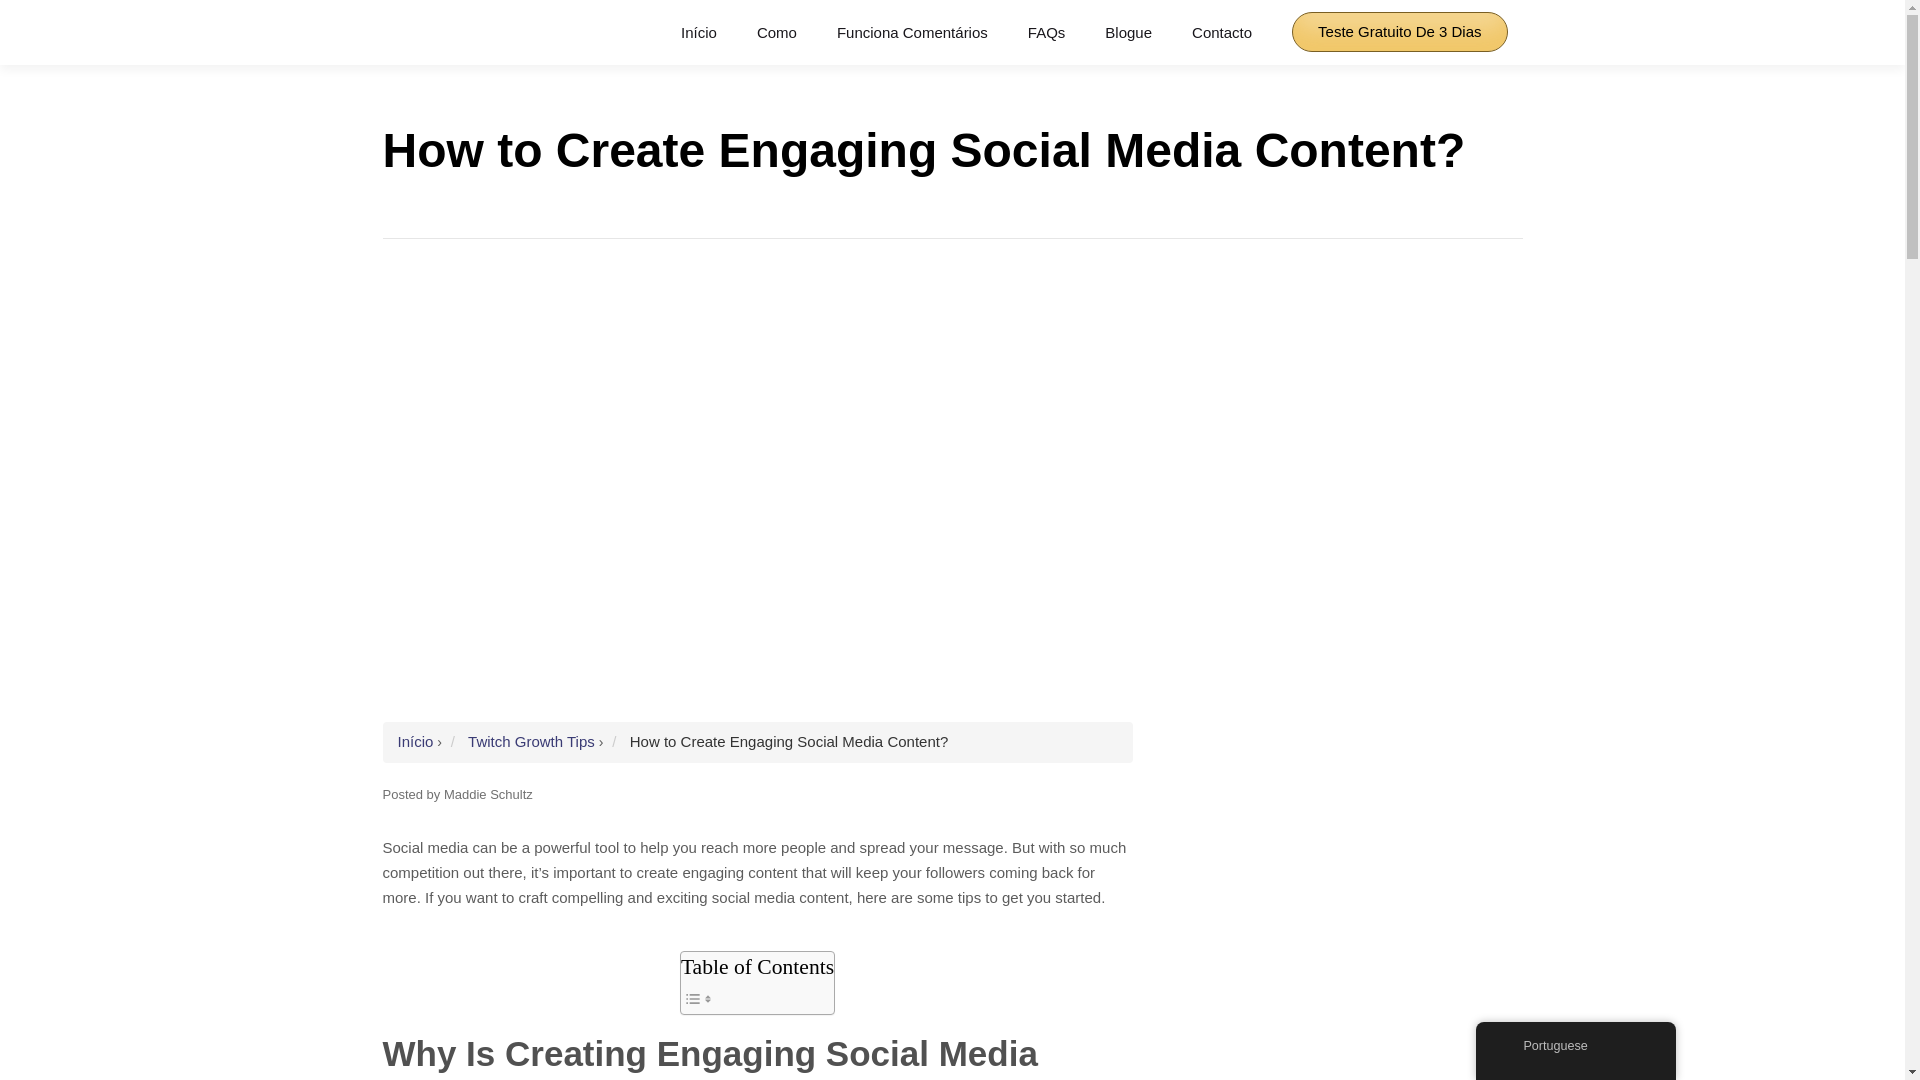  Describe the element at coordinates (532, 741) in the screenshot. I see `Twitch Growth Tips` at that location.